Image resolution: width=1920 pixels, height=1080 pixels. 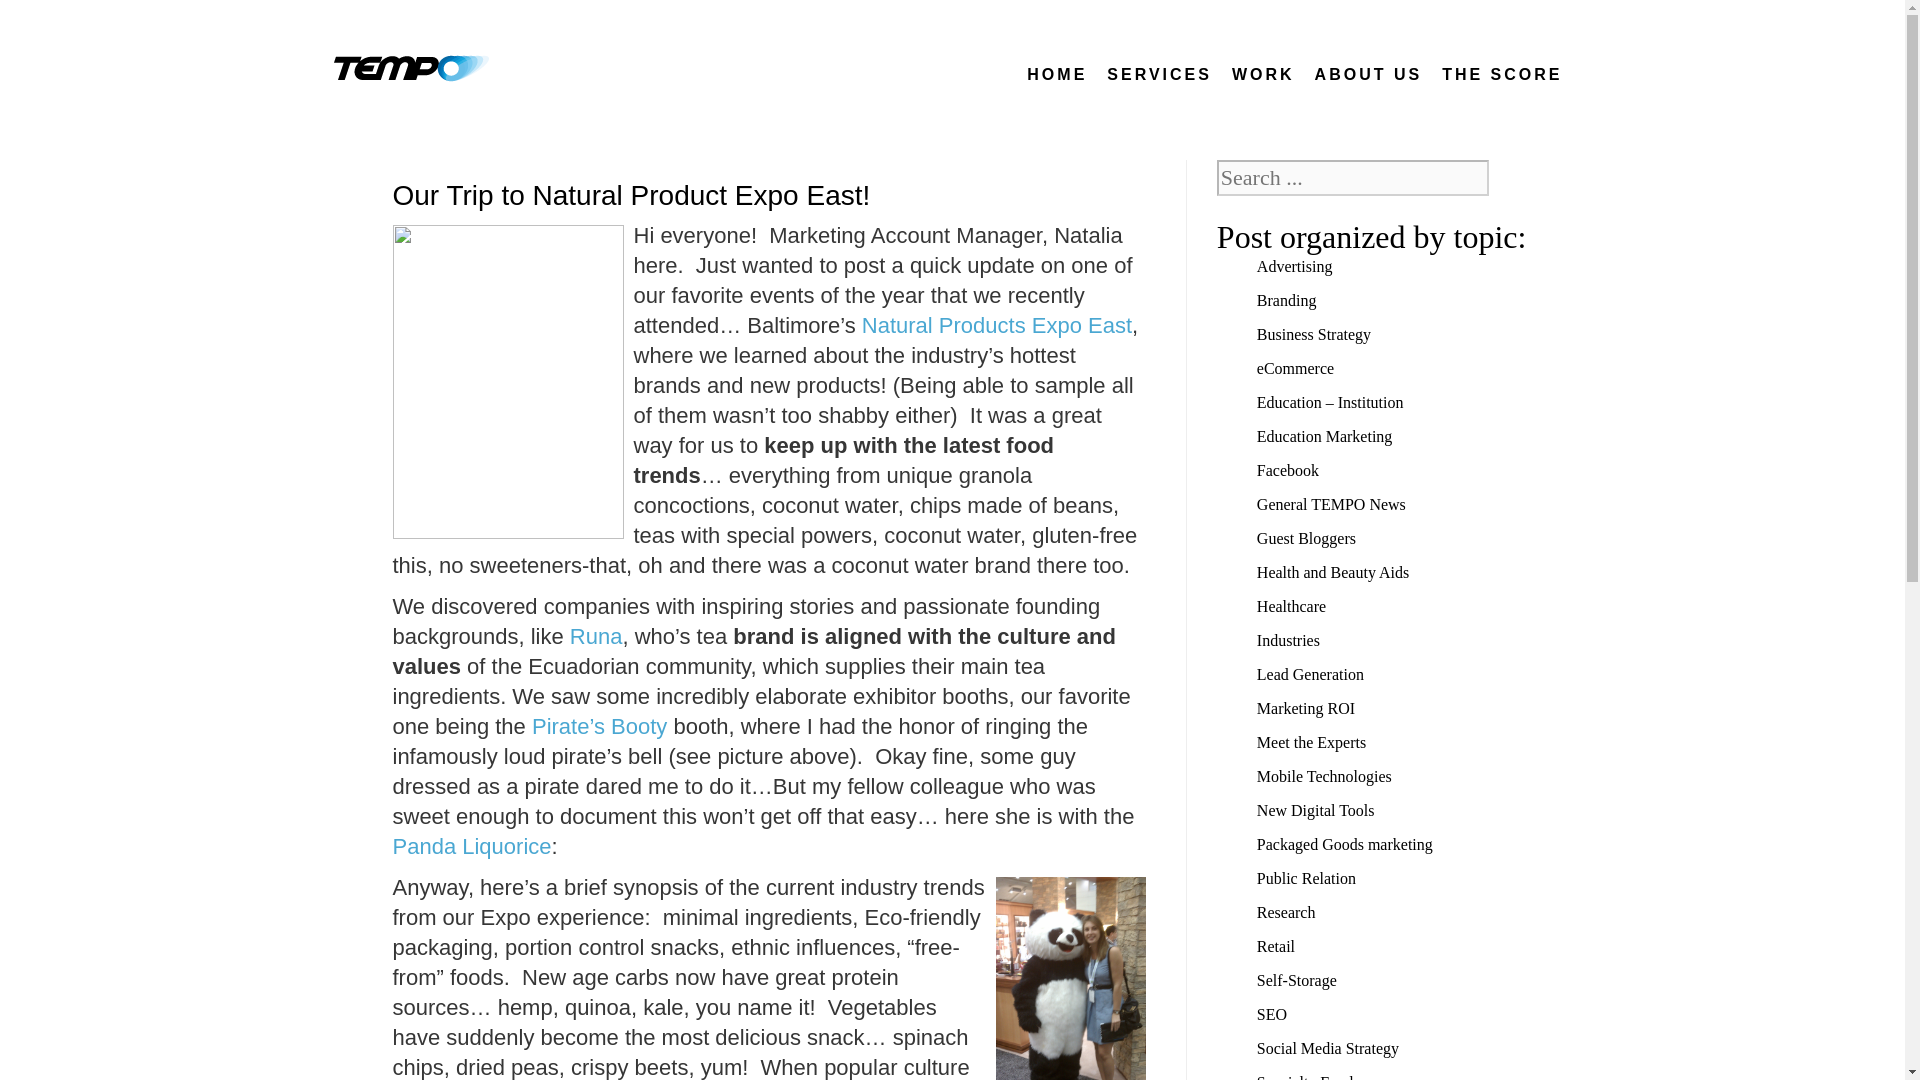 What do you see at coordinates (1414, 606) in the screenshot?
I see `Healthcare` at bounding box center [1414, 606].